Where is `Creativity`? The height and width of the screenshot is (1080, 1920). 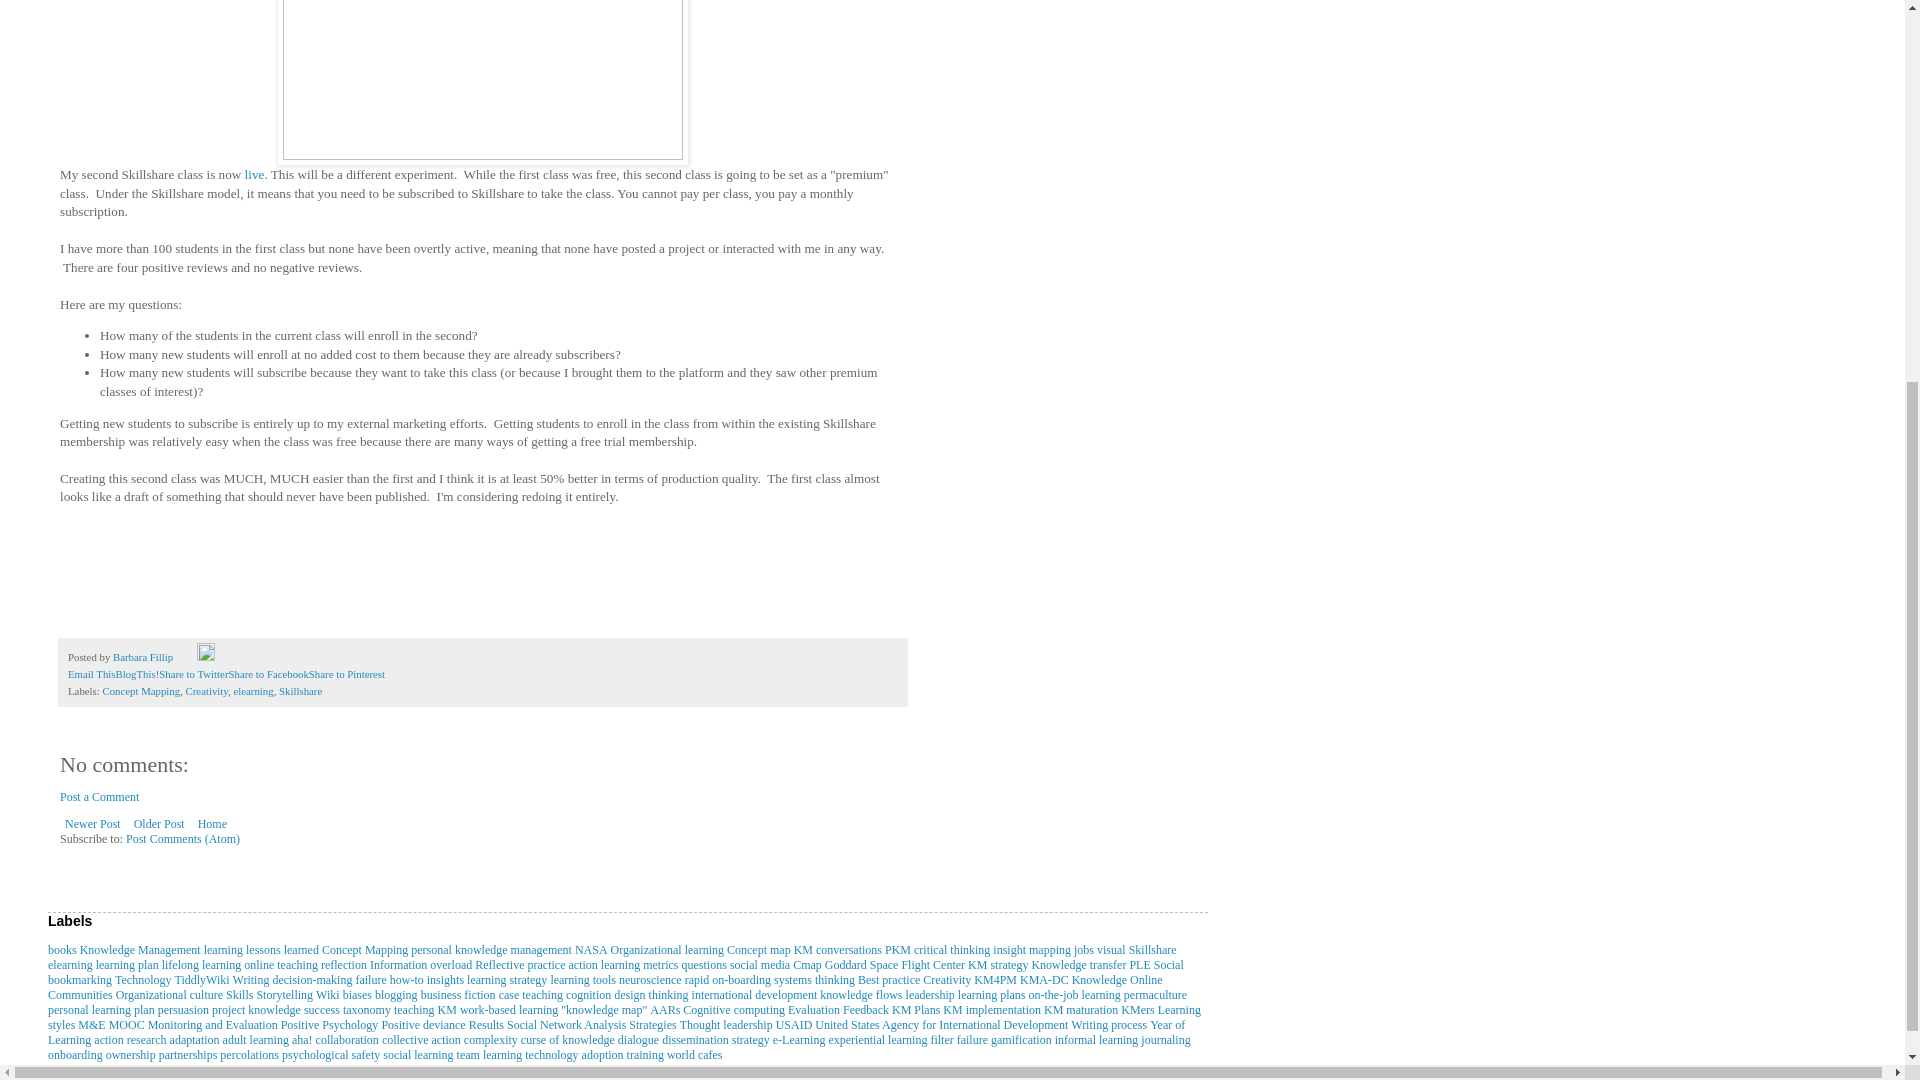 Creativity is located at coordinates (207, 690).